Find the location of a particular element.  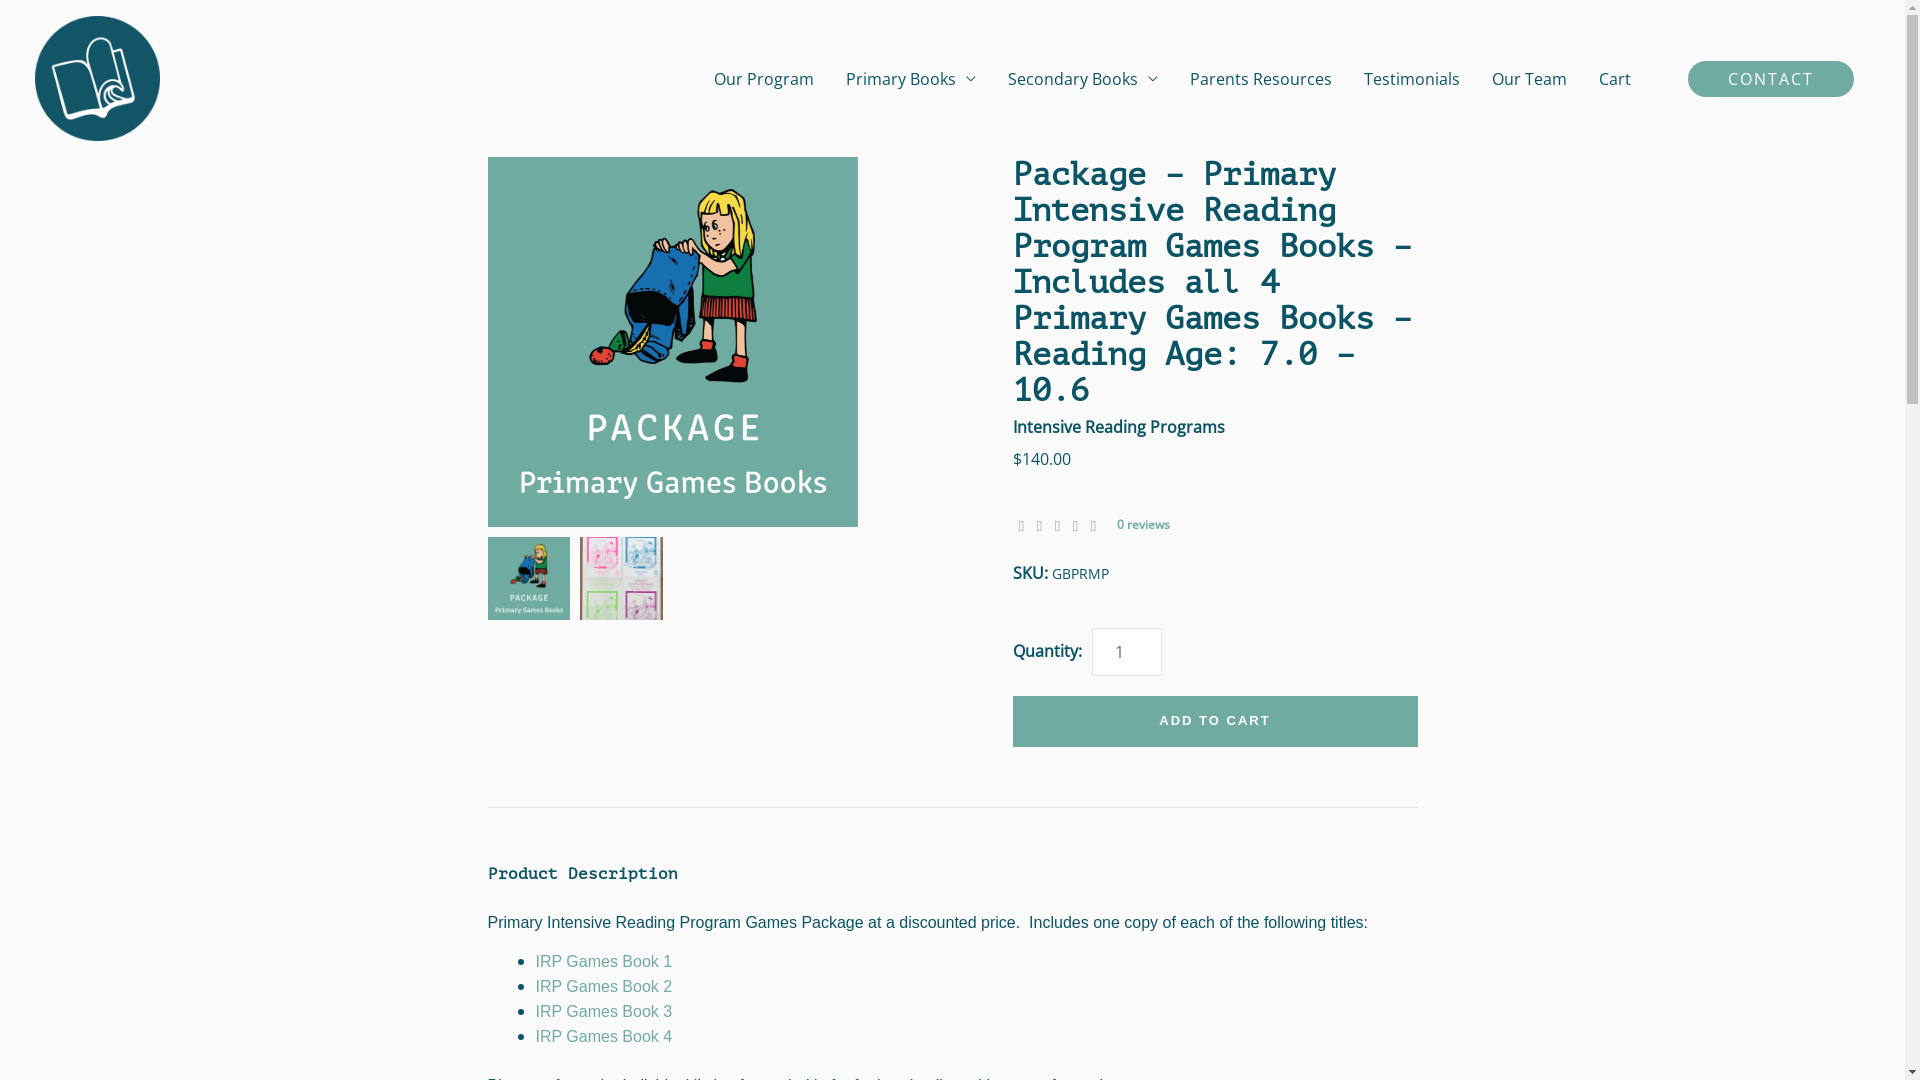

IRP Games Book 2 is located at coordinates (604, 986).